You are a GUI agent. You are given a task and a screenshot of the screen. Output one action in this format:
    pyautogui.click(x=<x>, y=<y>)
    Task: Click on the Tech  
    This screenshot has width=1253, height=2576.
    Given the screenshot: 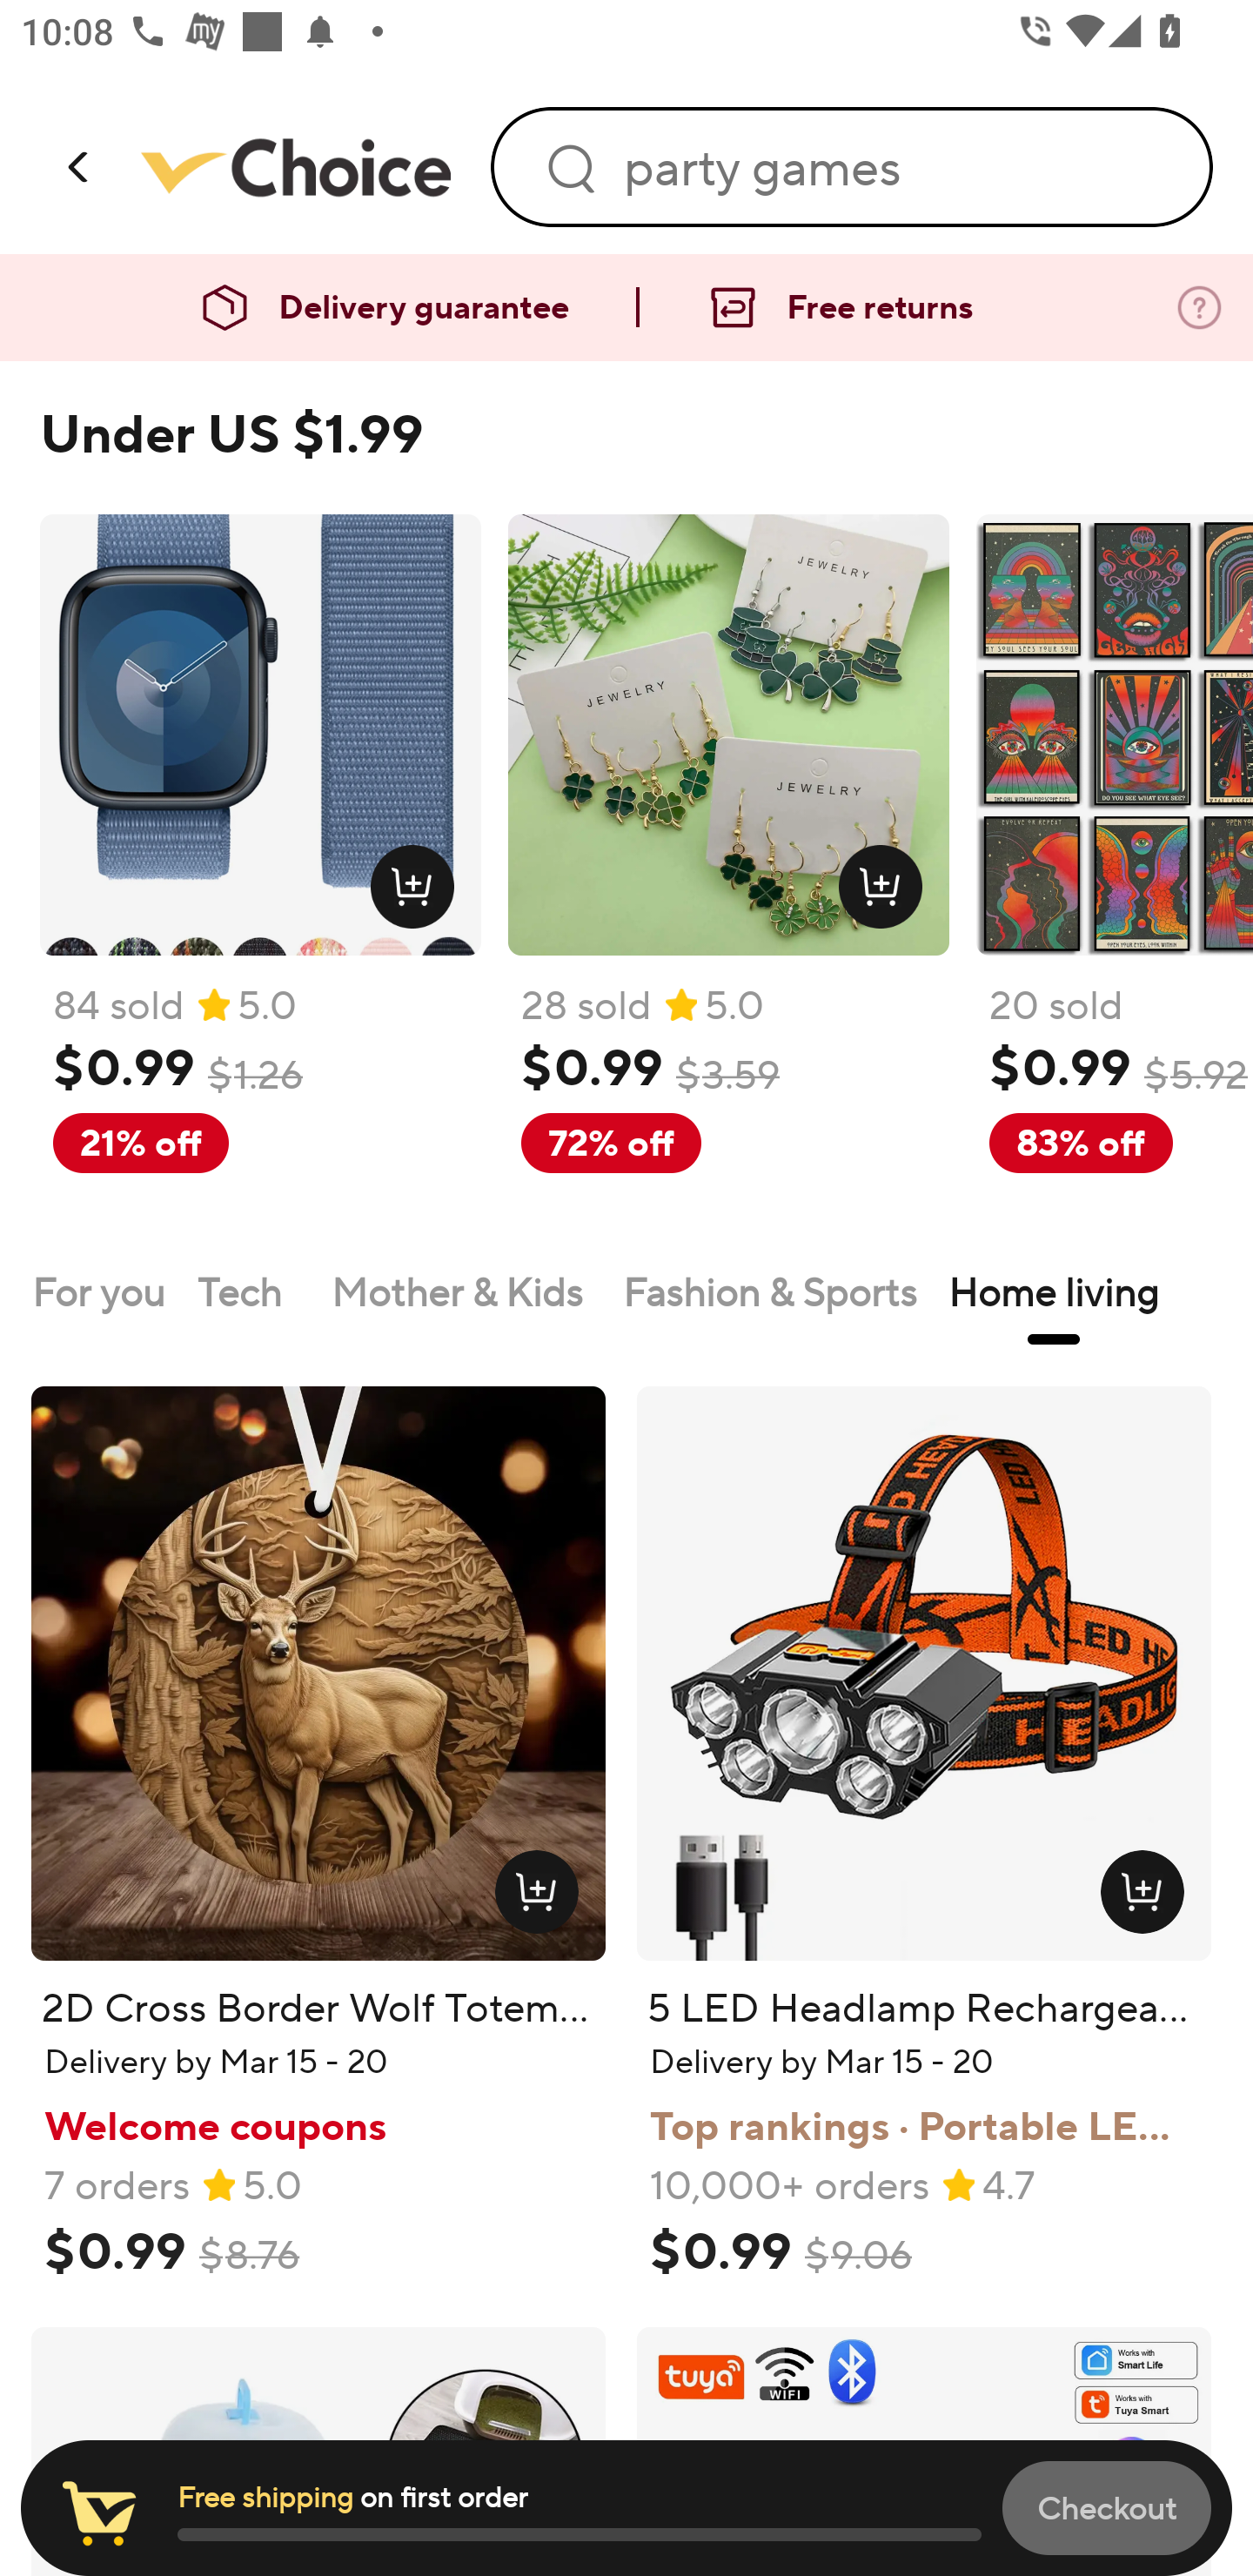 What is the action you would take?
    pyautogui.click(x=248, y=1291)
    